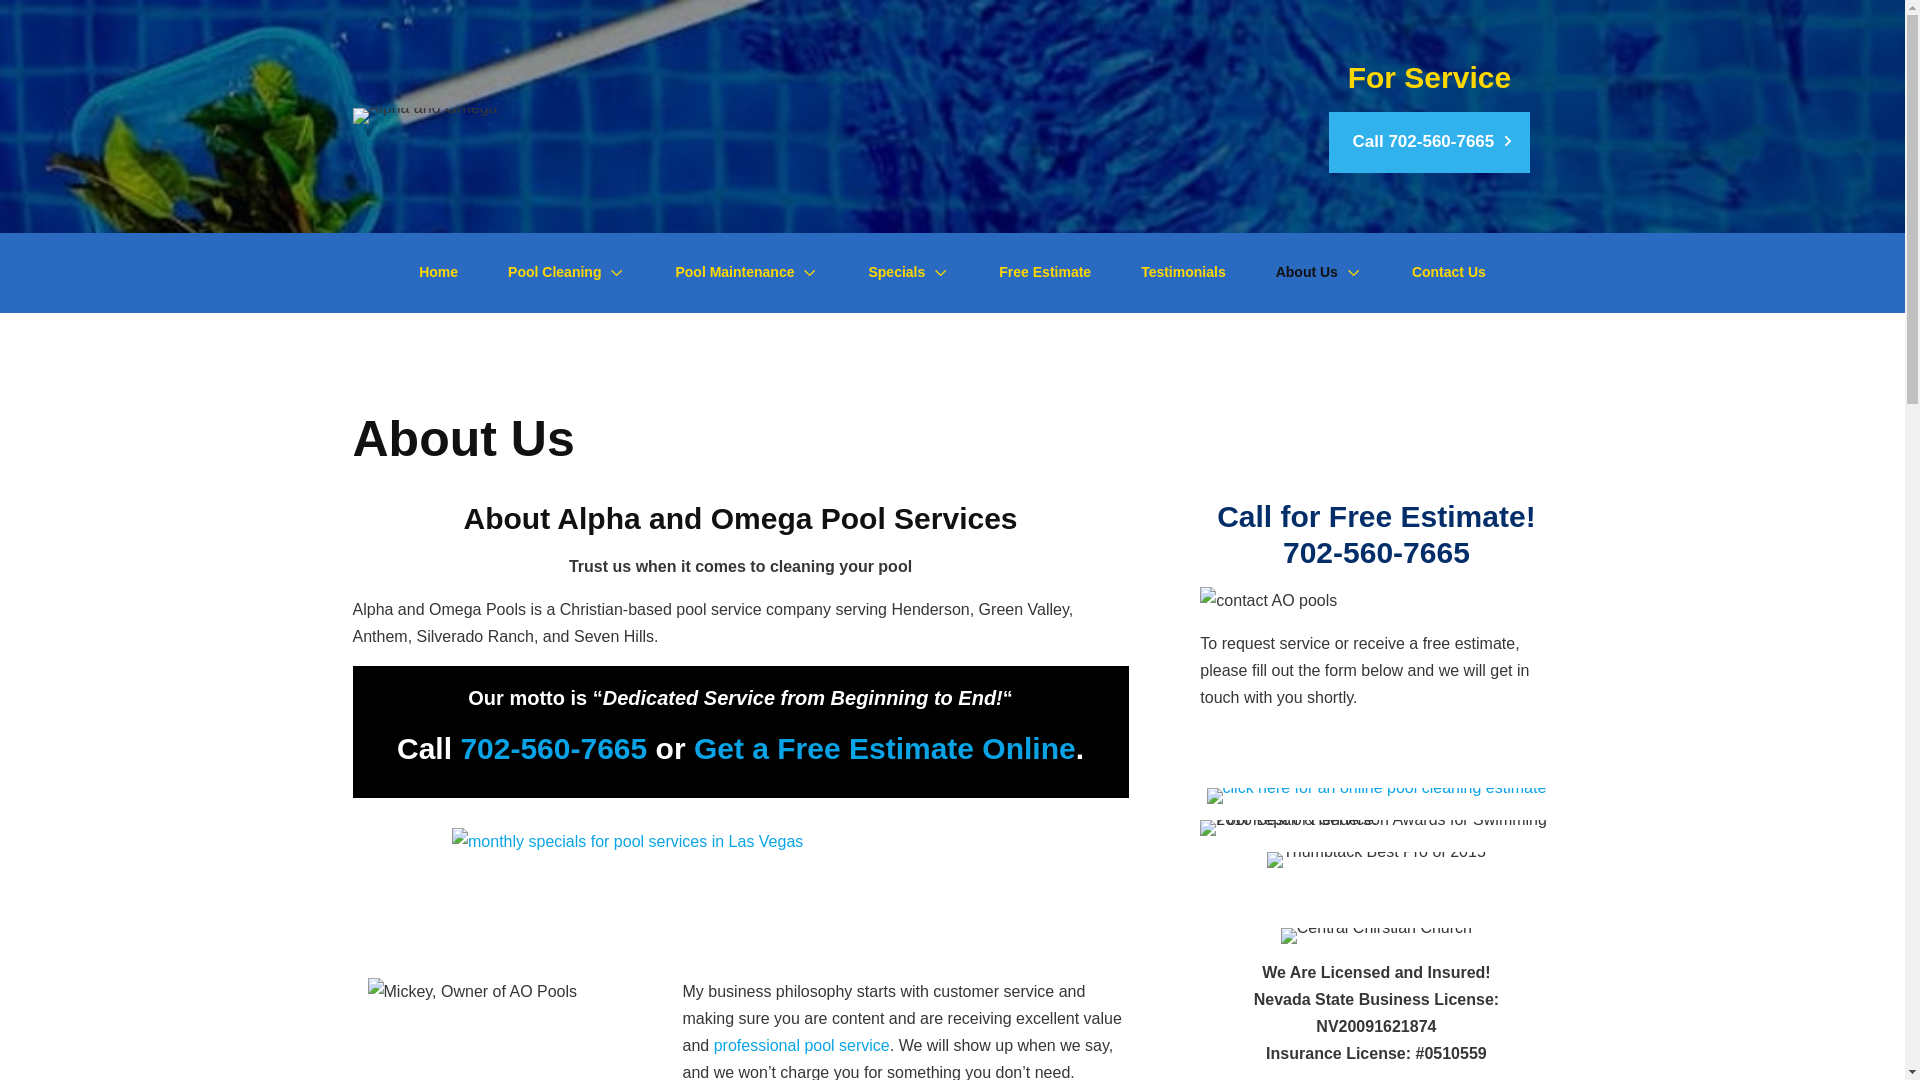  Describe the element at coordinates (566, 272) in the screenshot. I see `Pool Cleaning` at that location.